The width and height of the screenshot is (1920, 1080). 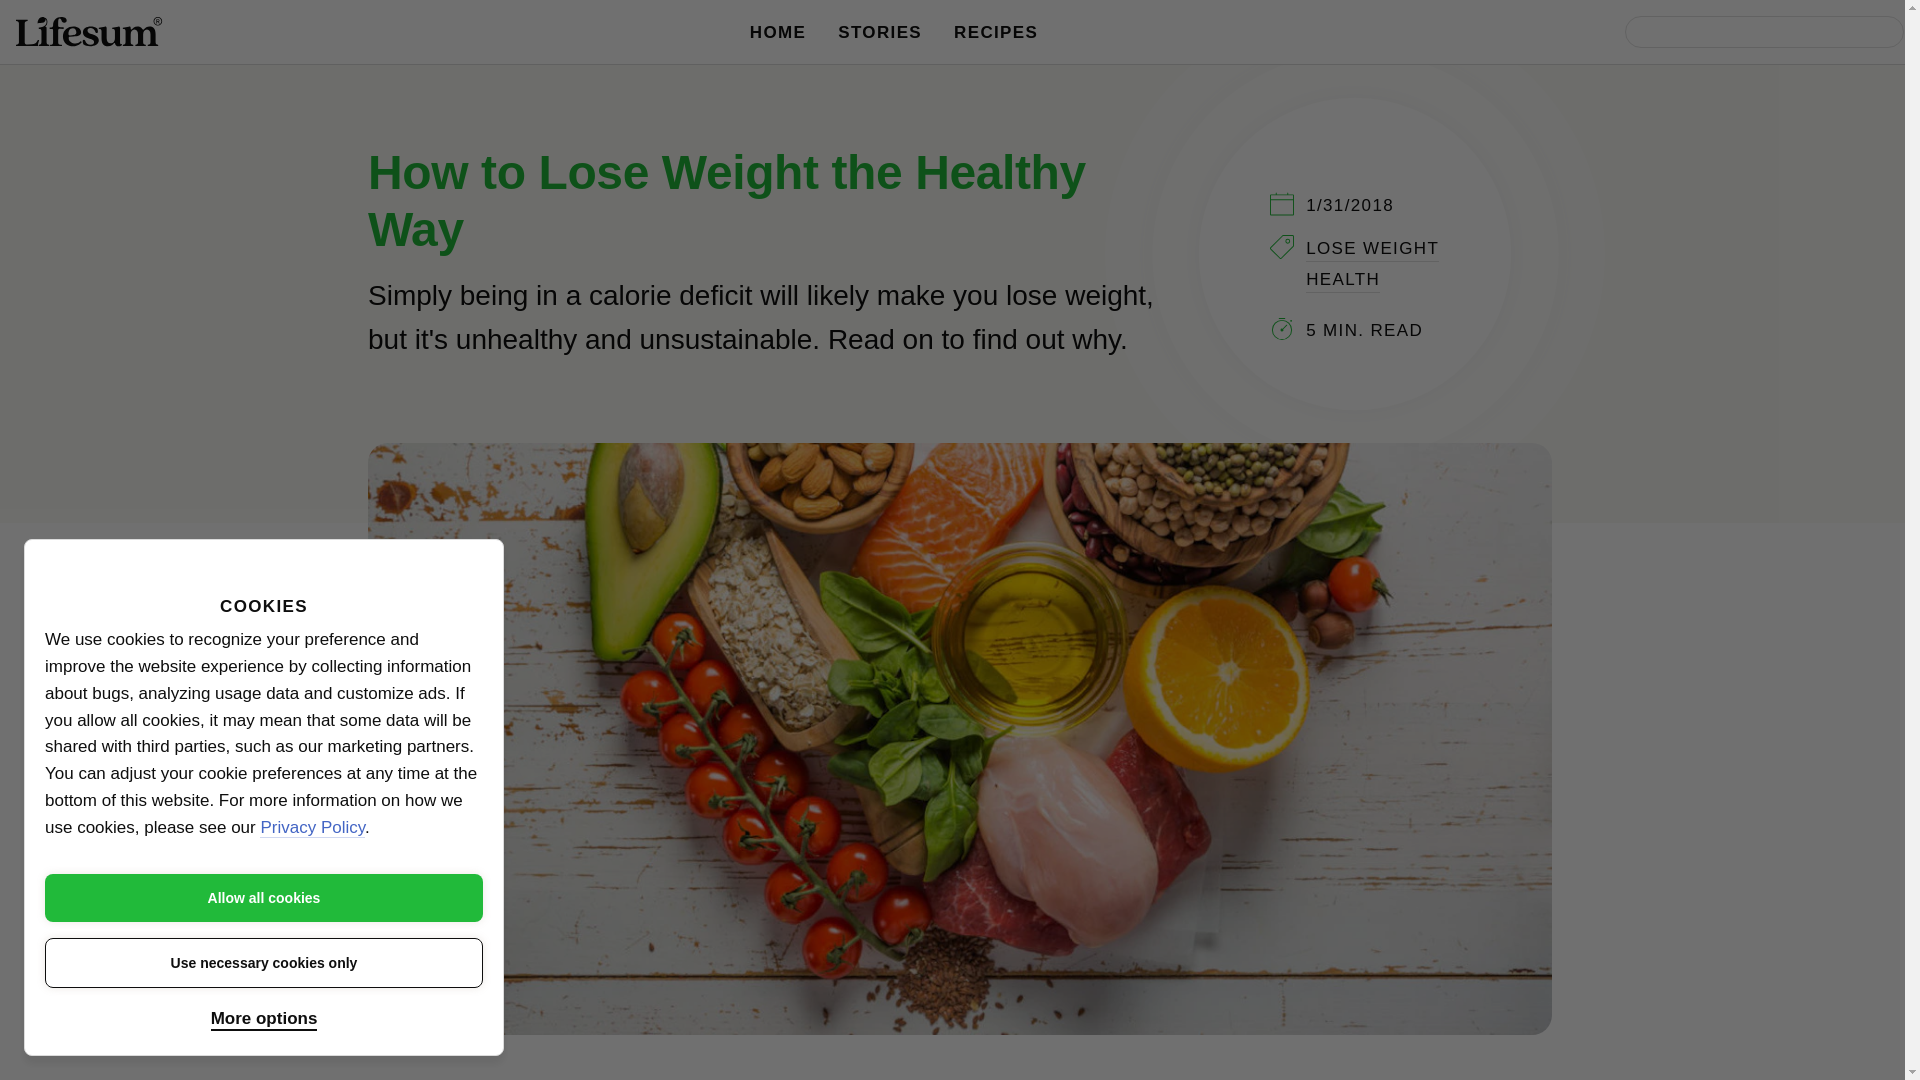 I want to click on LOSE WEIGHT, so click(x=1372, y=250).